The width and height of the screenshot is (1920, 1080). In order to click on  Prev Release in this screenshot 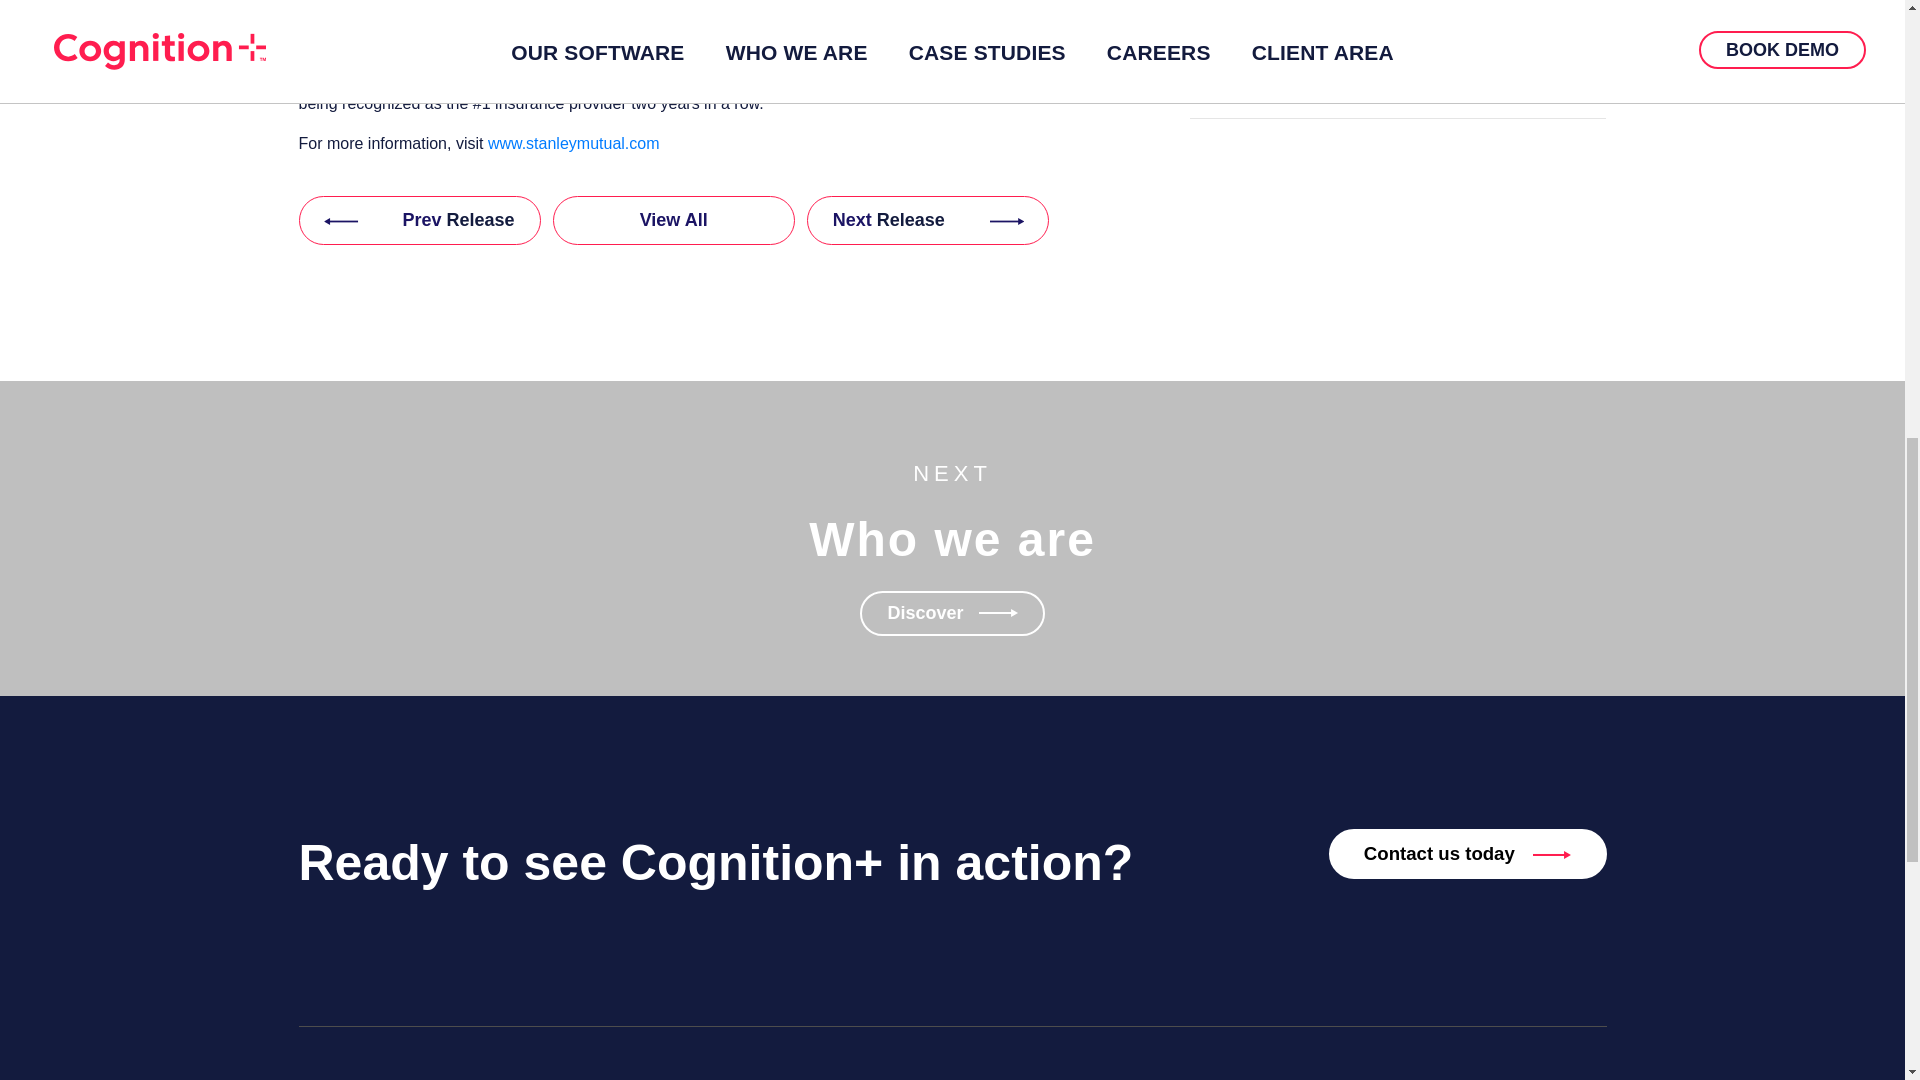, I will do `click(418, 220)`.